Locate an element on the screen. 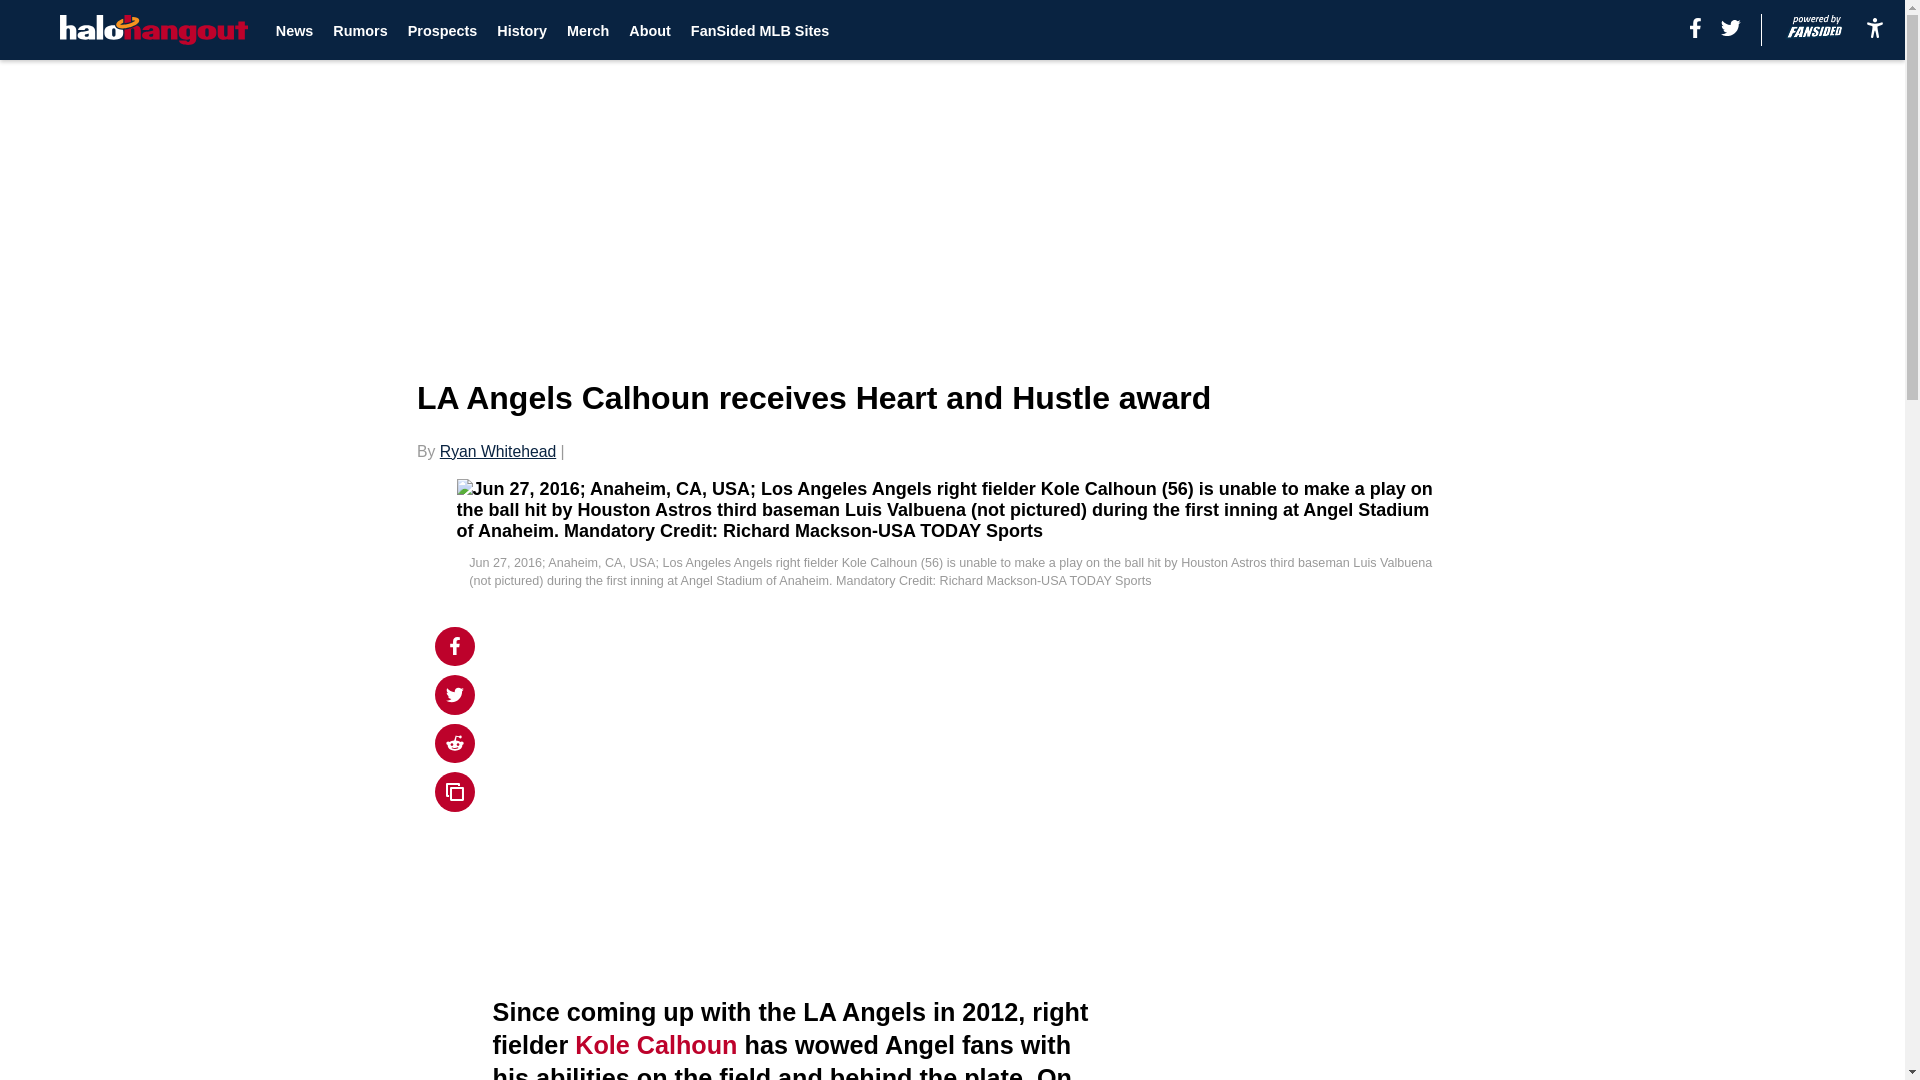  Rumors is located at coordinates (360, 30).